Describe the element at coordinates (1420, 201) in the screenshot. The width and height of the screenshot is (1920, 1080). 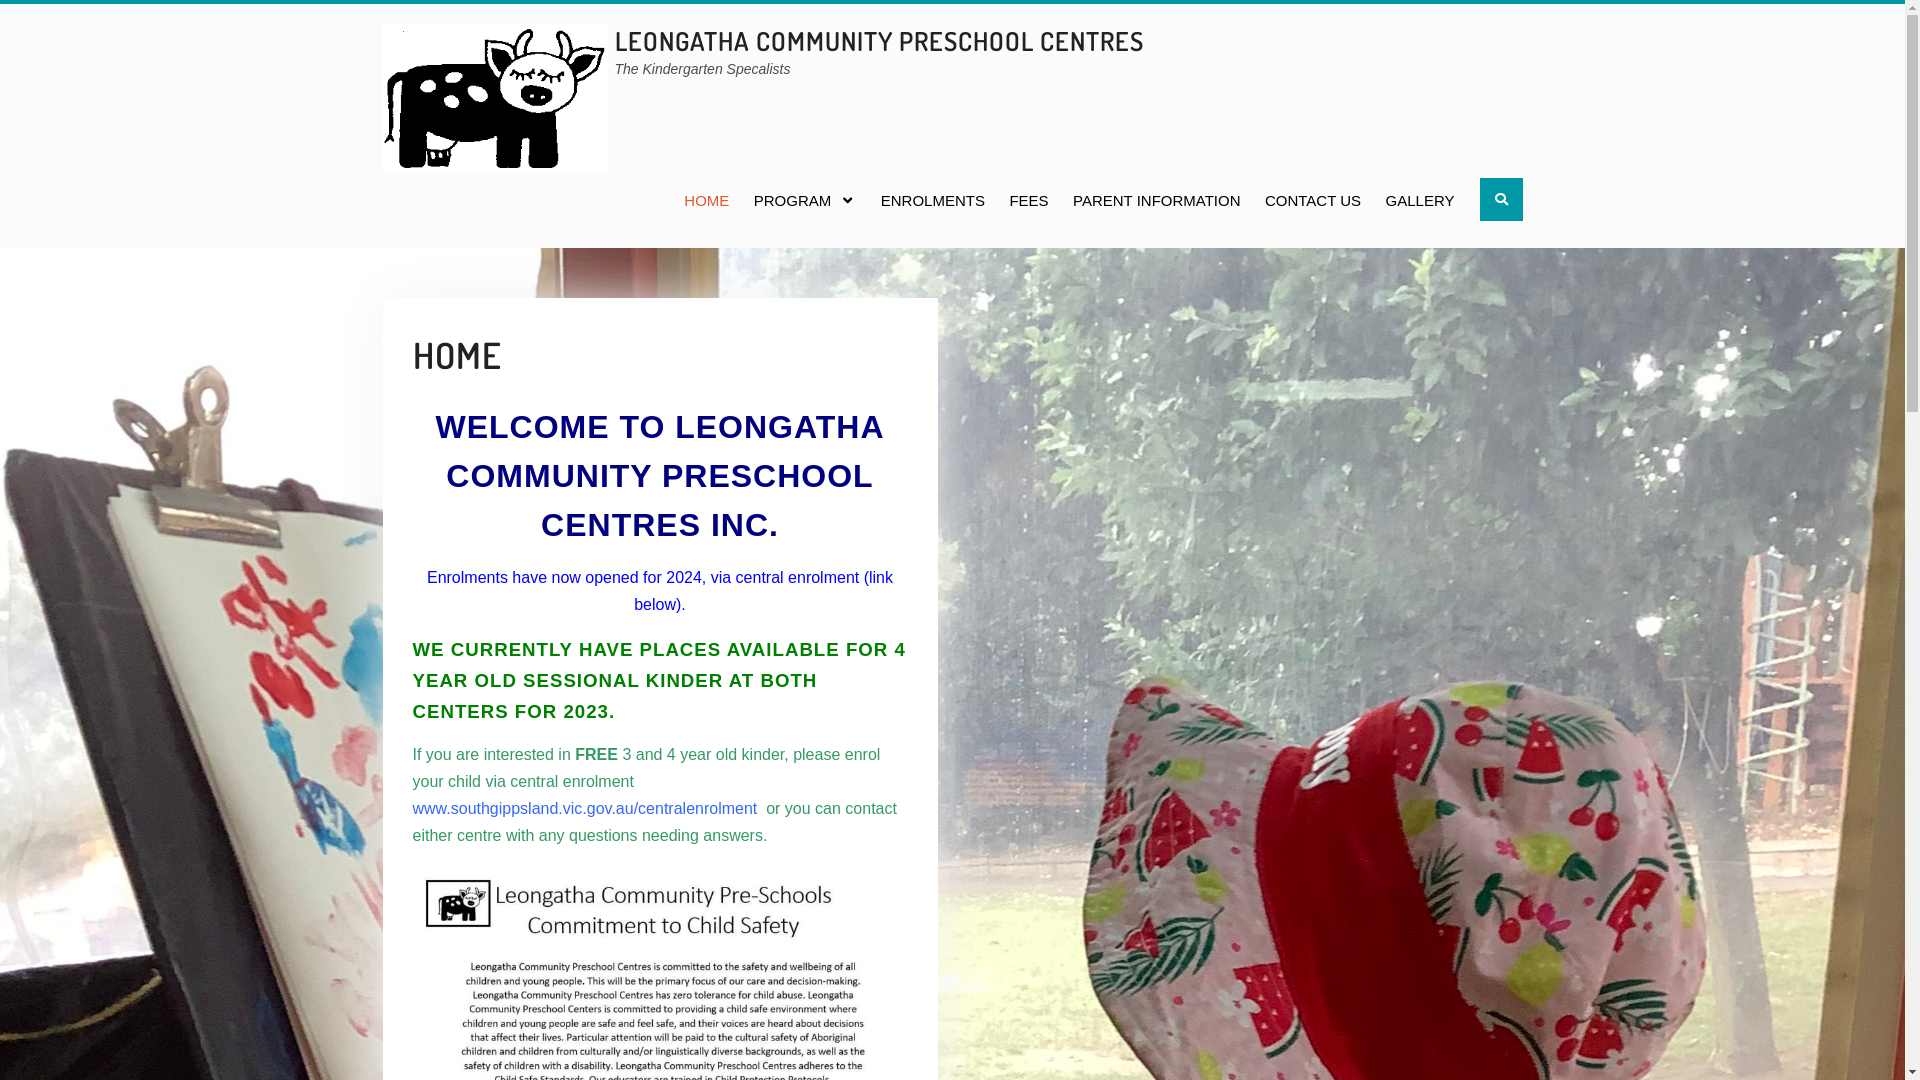
I see `GALLERY` at that location.